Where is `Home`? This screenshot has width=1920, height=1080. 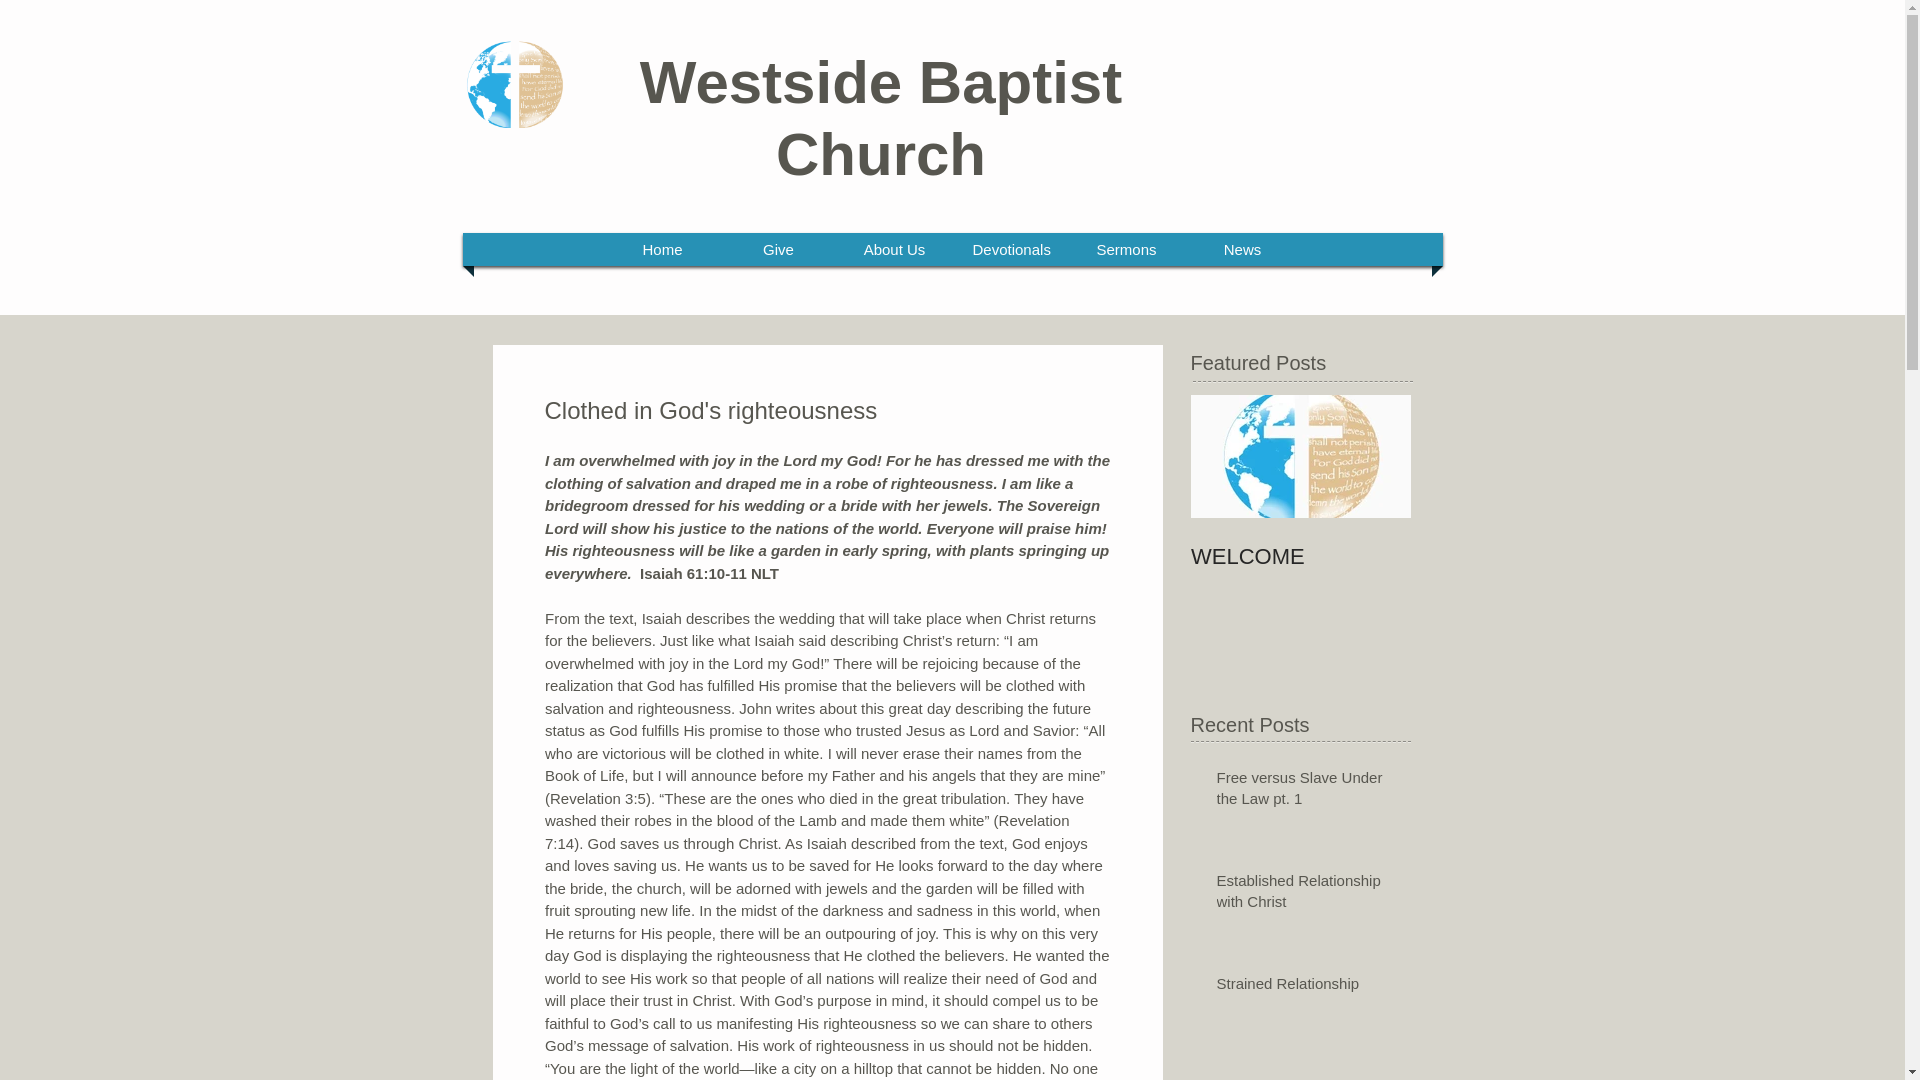
Home is located at coordinates (663, 249).